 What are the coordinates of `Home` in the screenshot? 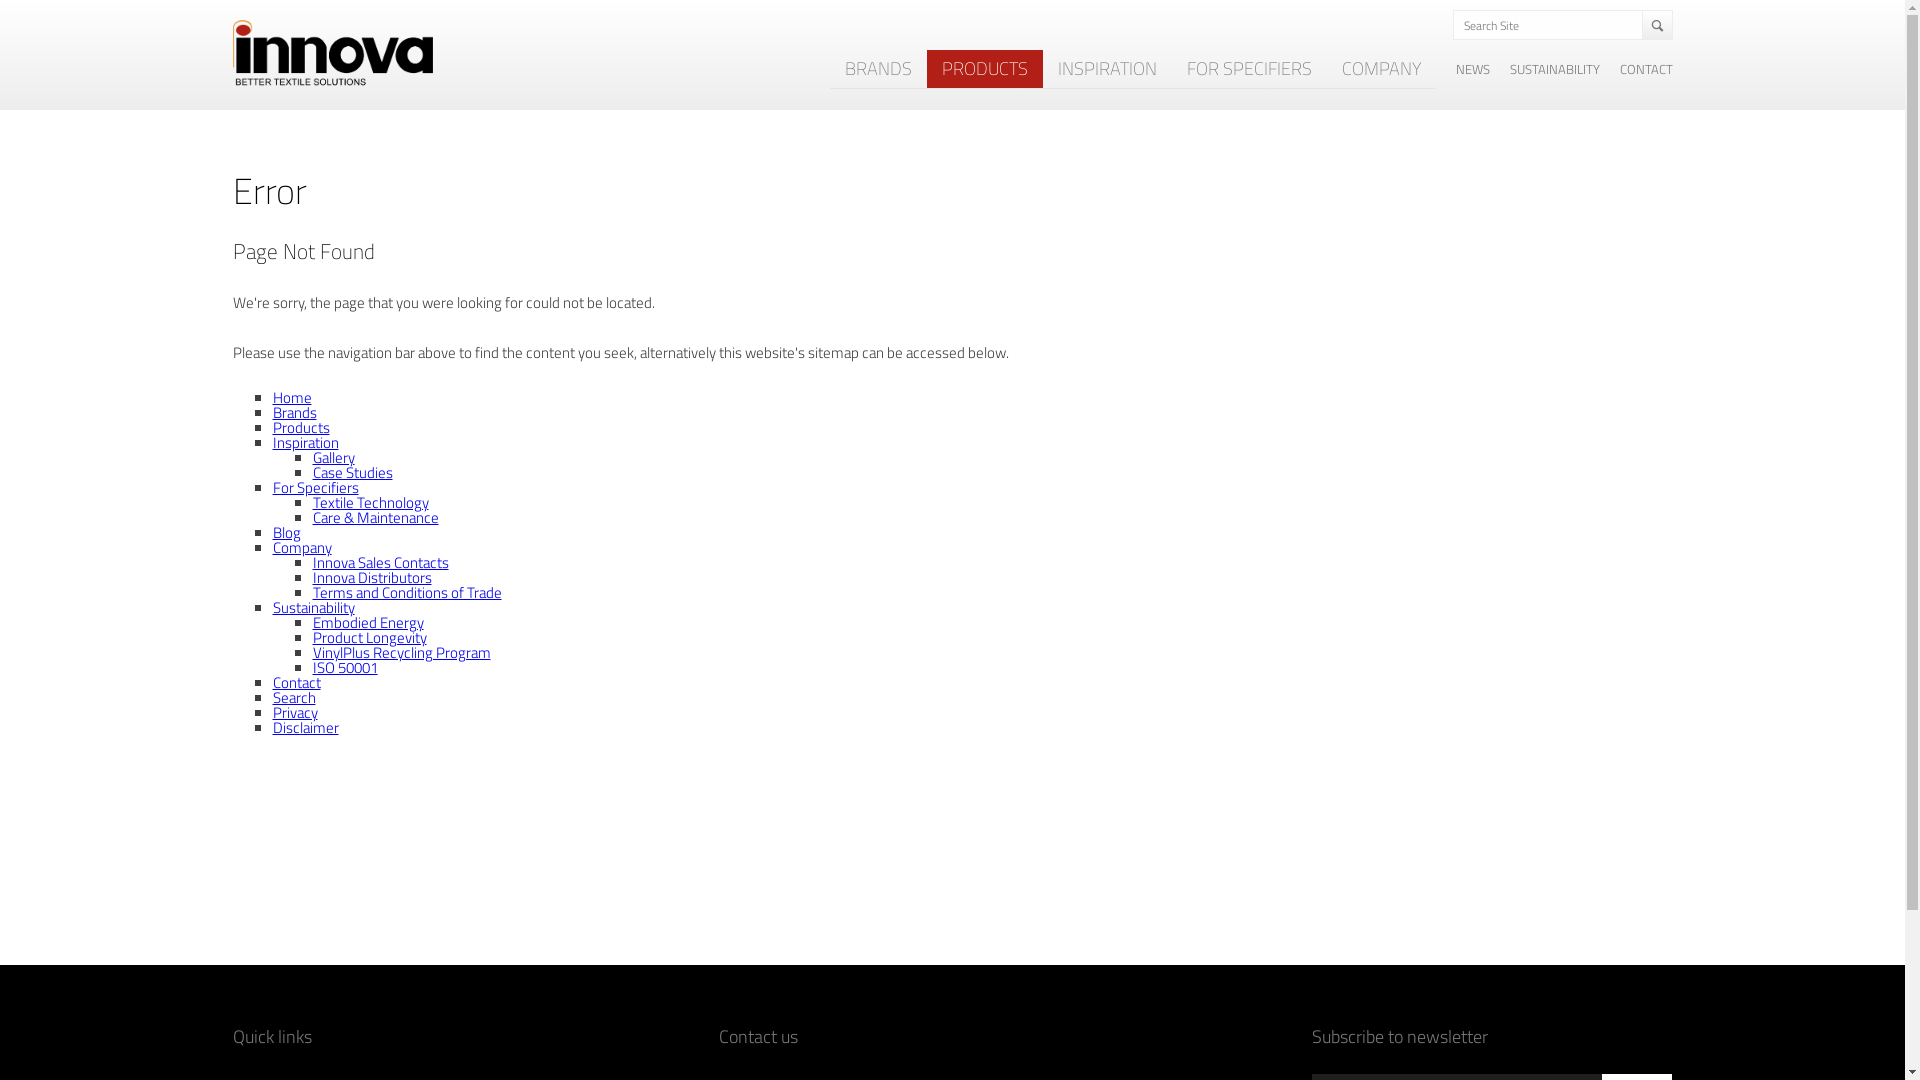 It's located at (292, 398).